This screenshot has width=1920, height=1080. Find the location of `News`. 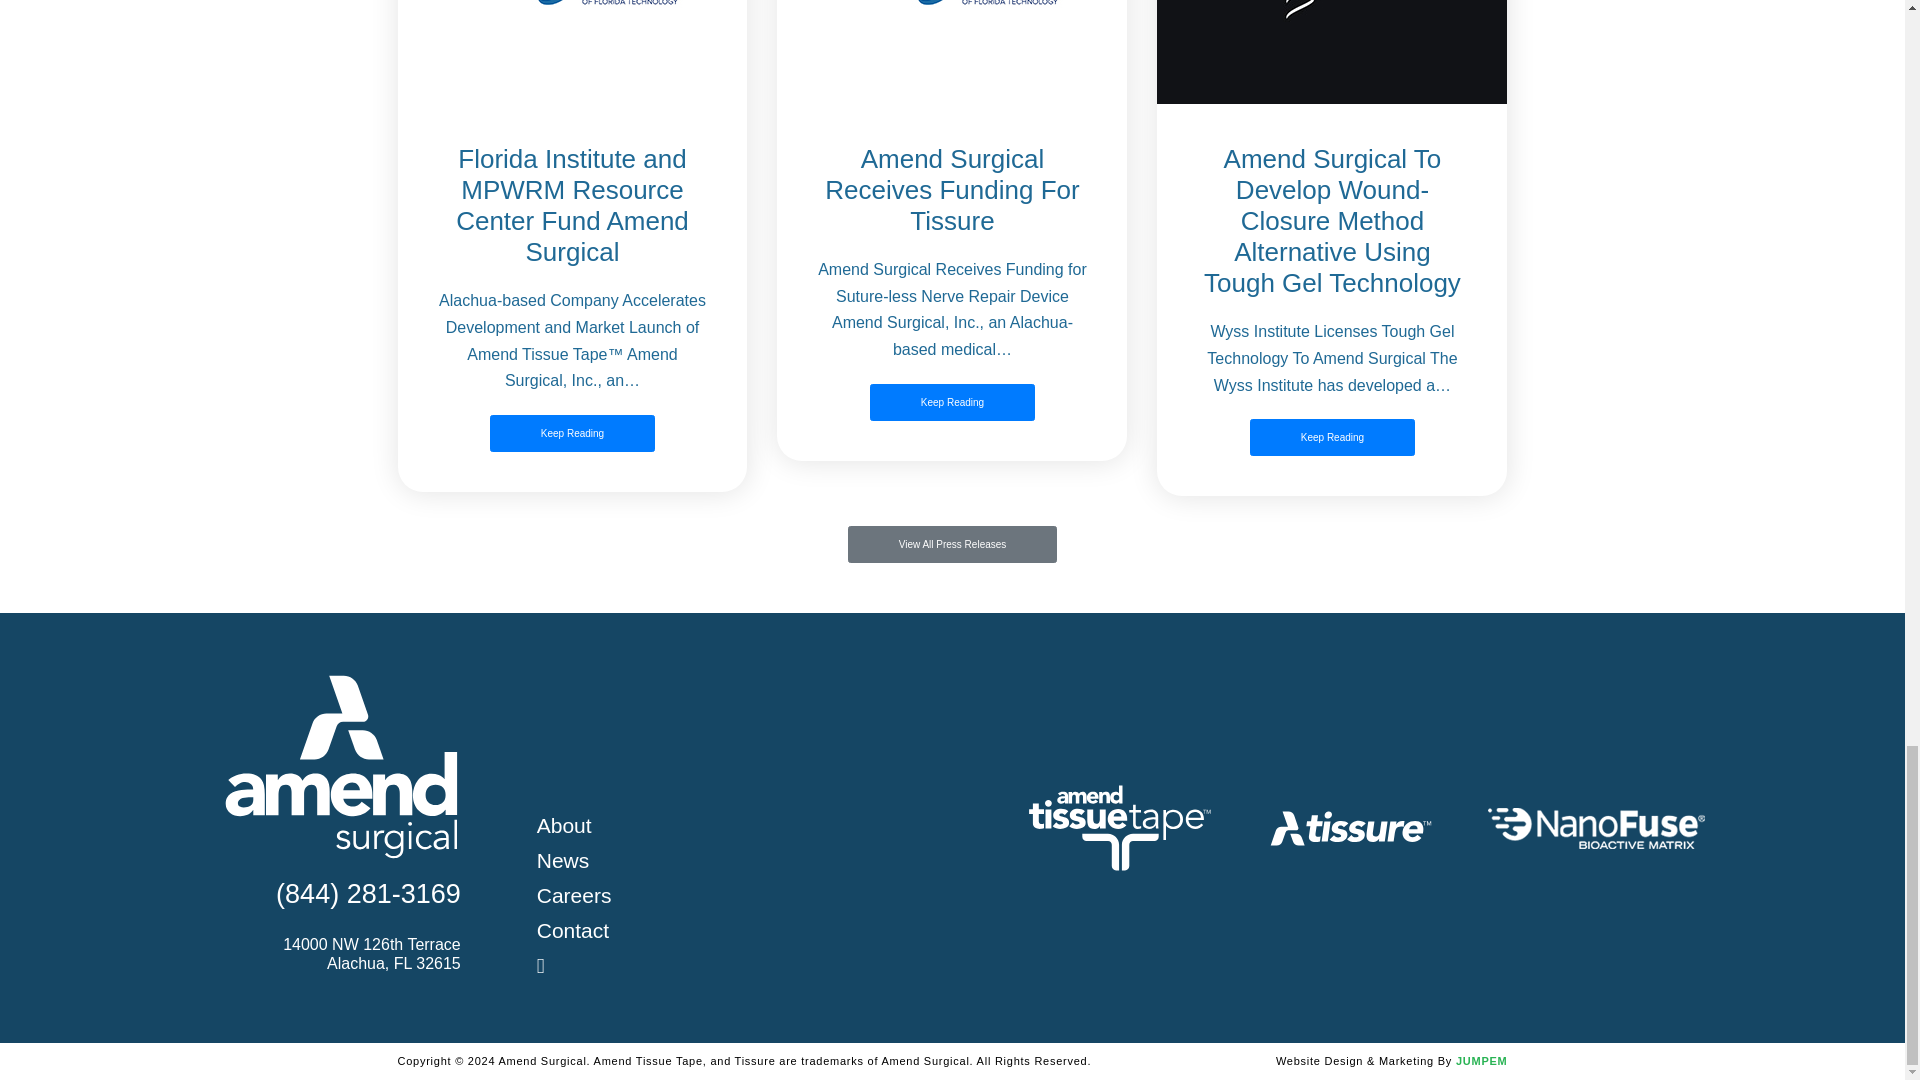

News is located at coordinates (563, 860).